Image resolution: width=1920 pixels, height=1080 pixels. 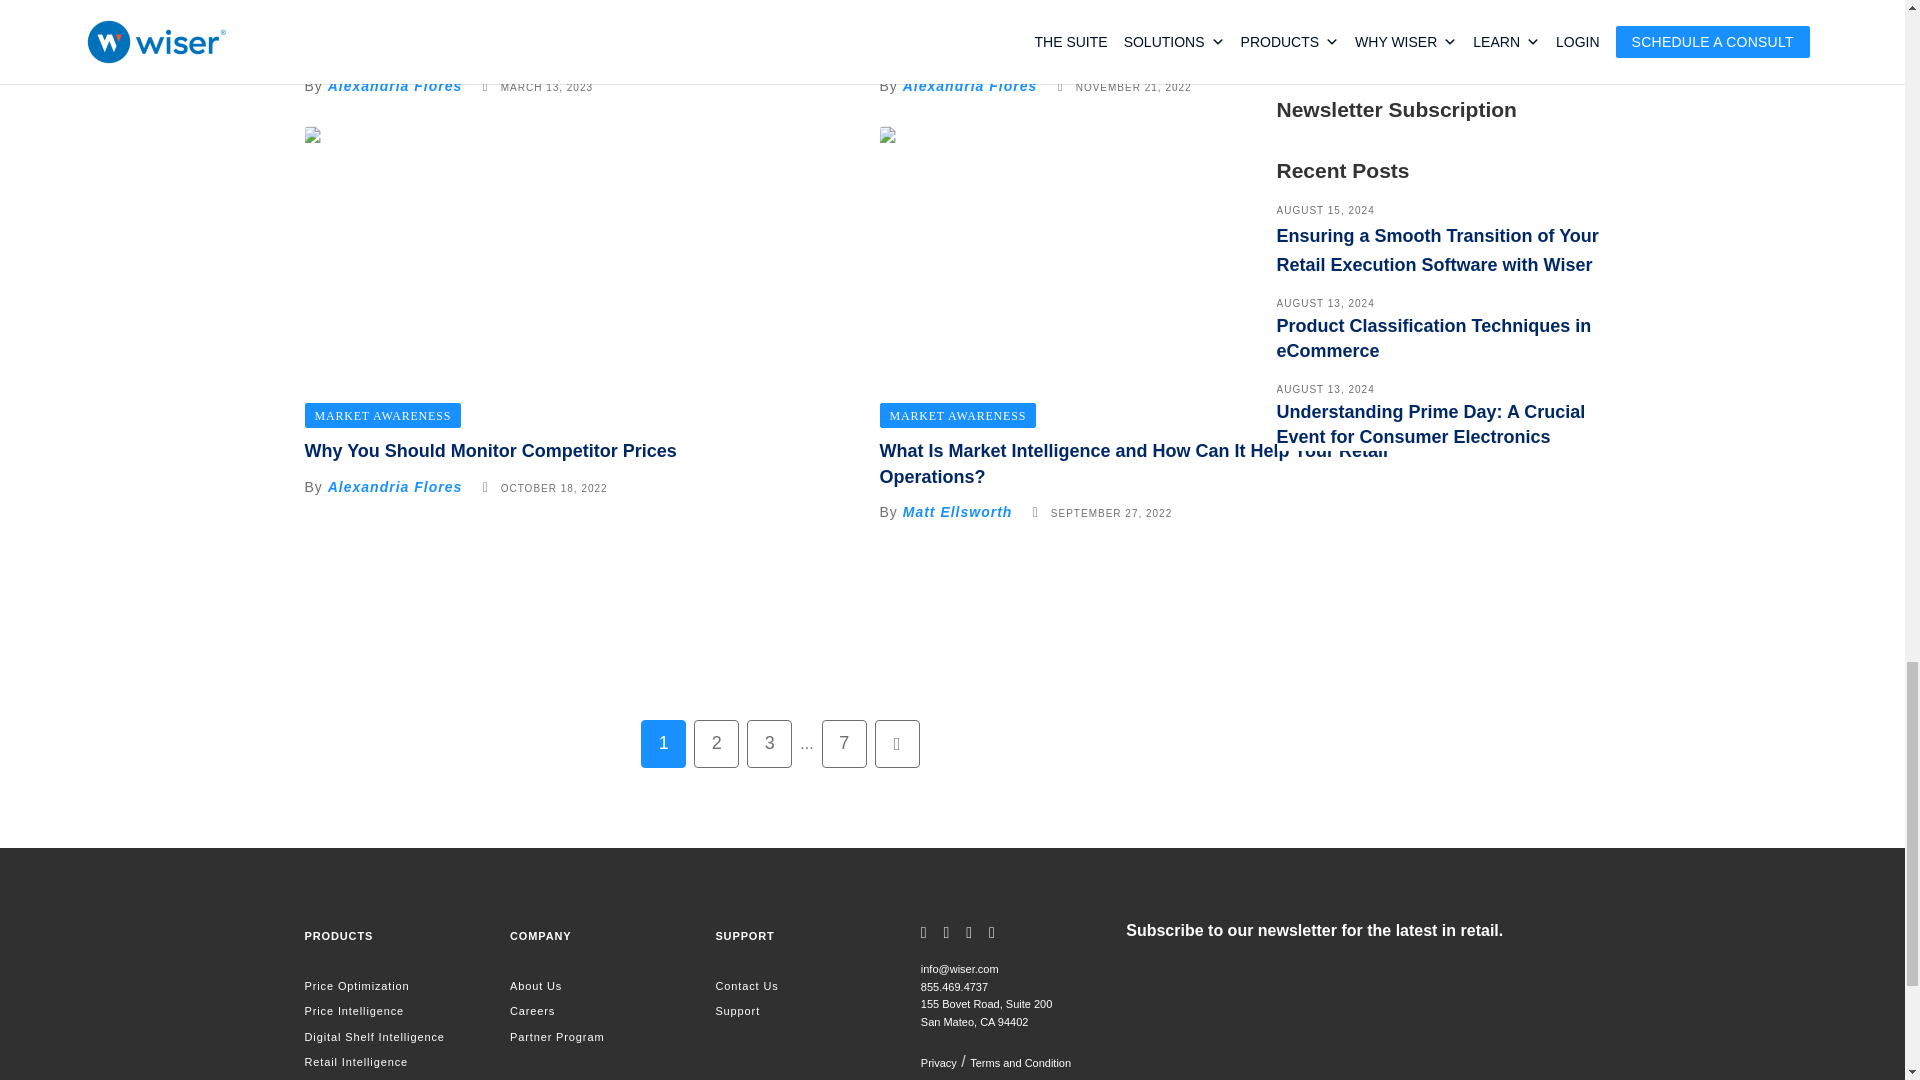 What do you see at coordinates (970, 85) in the screenshot?
I see `Posts by Alexandria Flores` at bounding box center [970, 85].